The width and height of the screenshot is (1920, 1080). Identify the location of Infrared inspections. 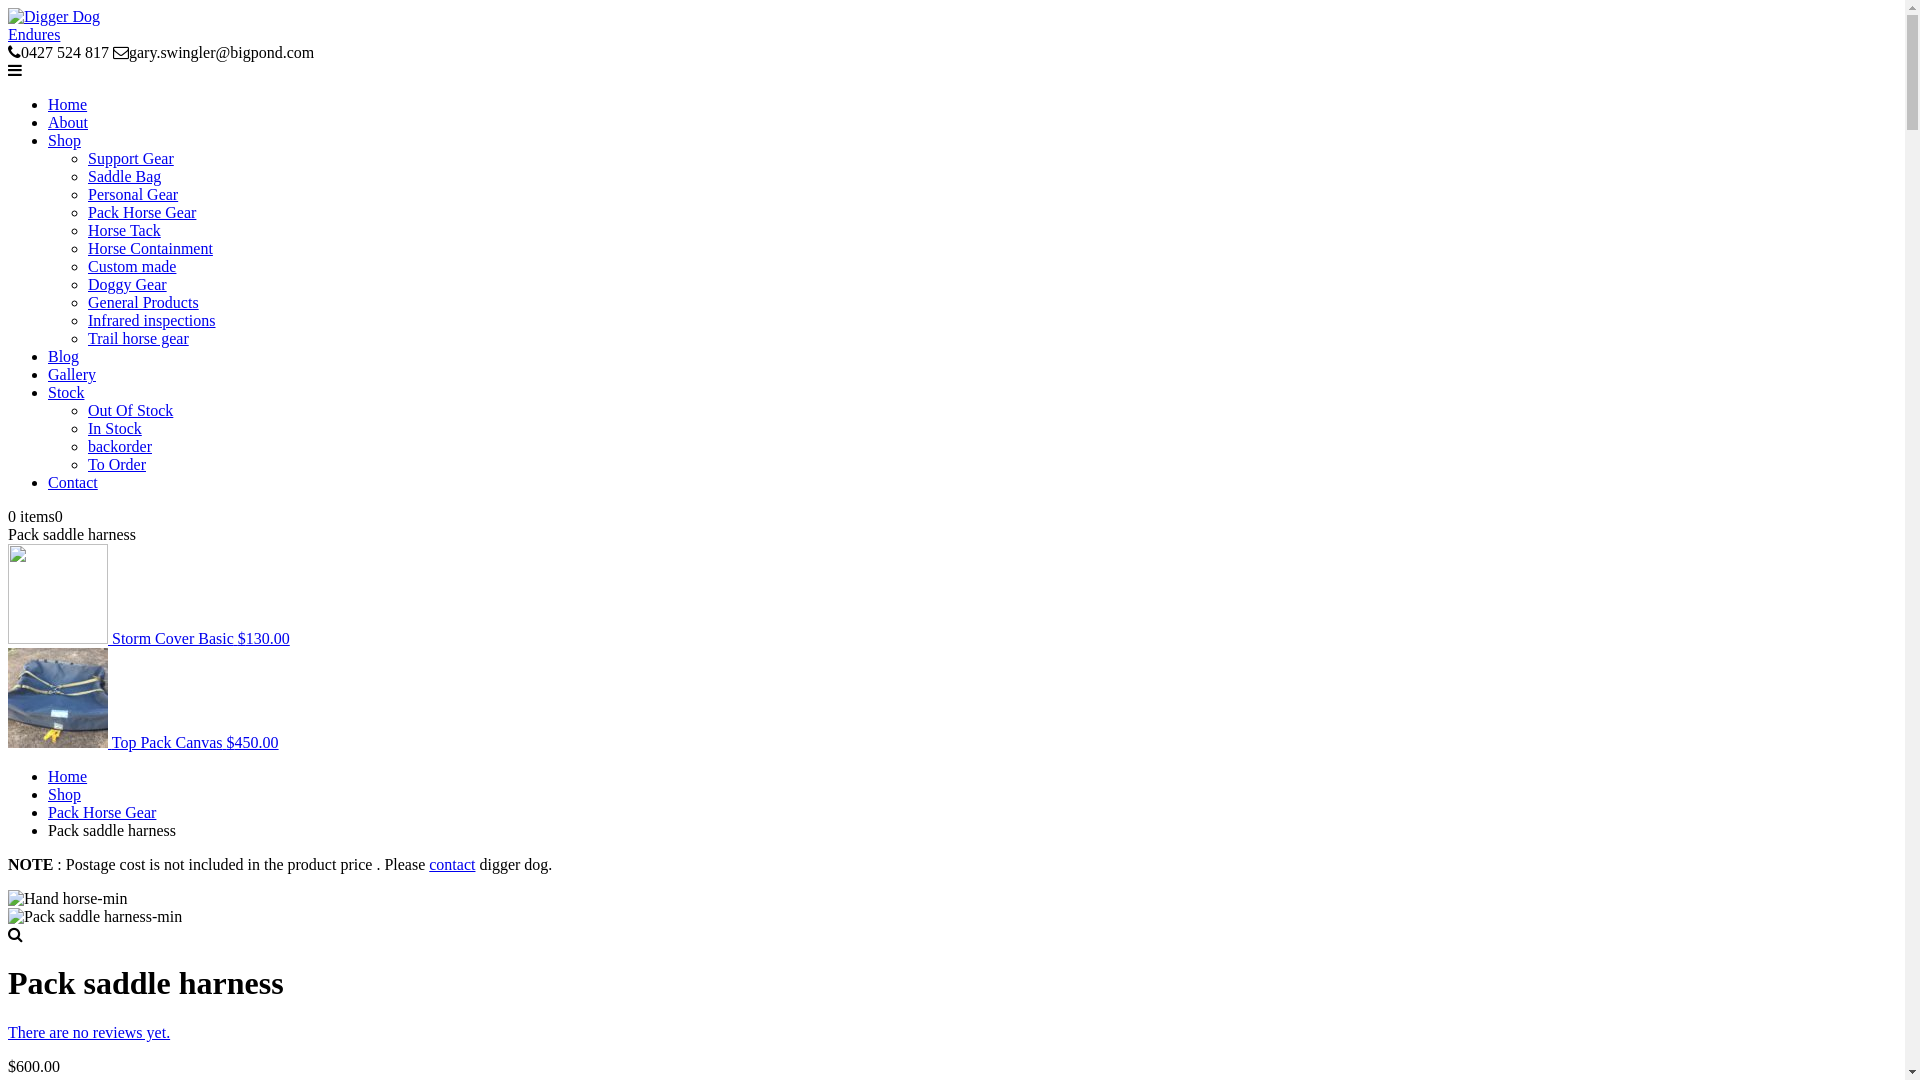
(152, 320).